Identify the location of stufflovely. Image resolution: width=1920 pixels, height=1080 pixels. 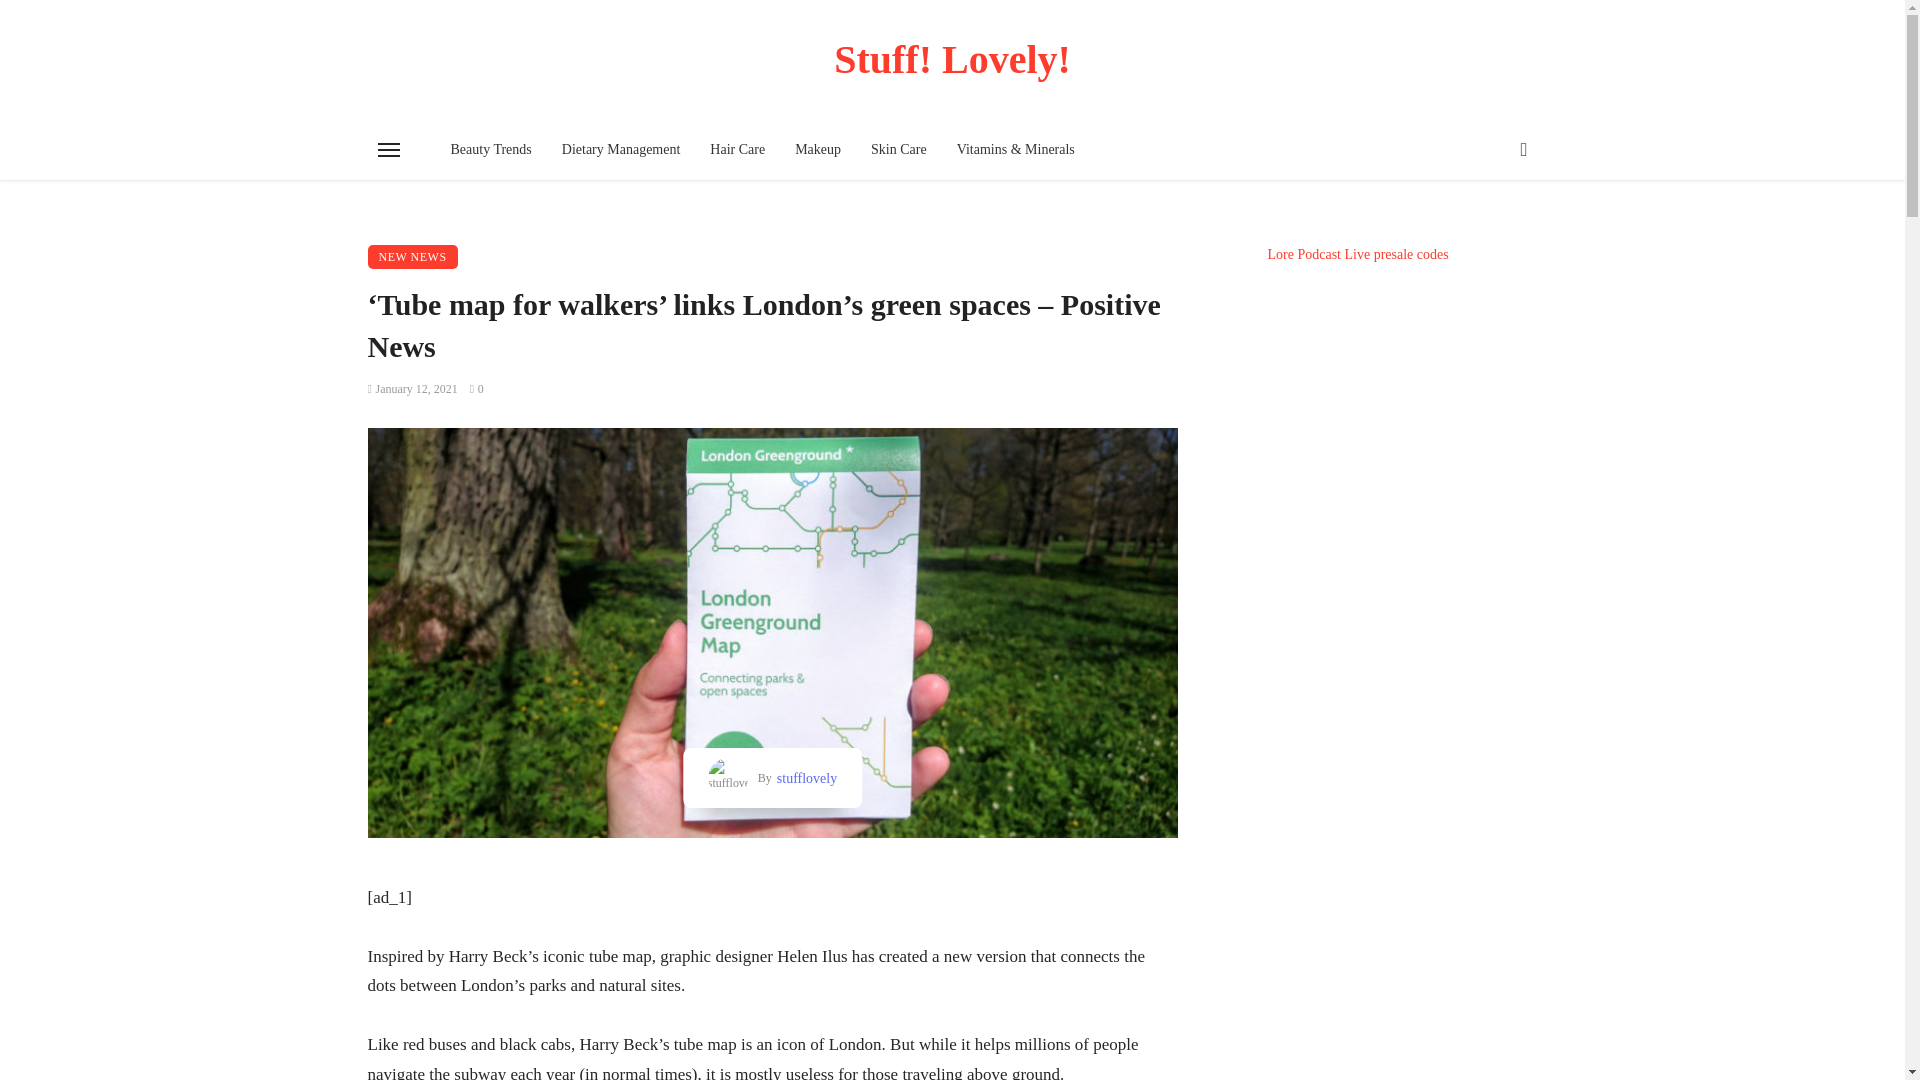
(804, 778).